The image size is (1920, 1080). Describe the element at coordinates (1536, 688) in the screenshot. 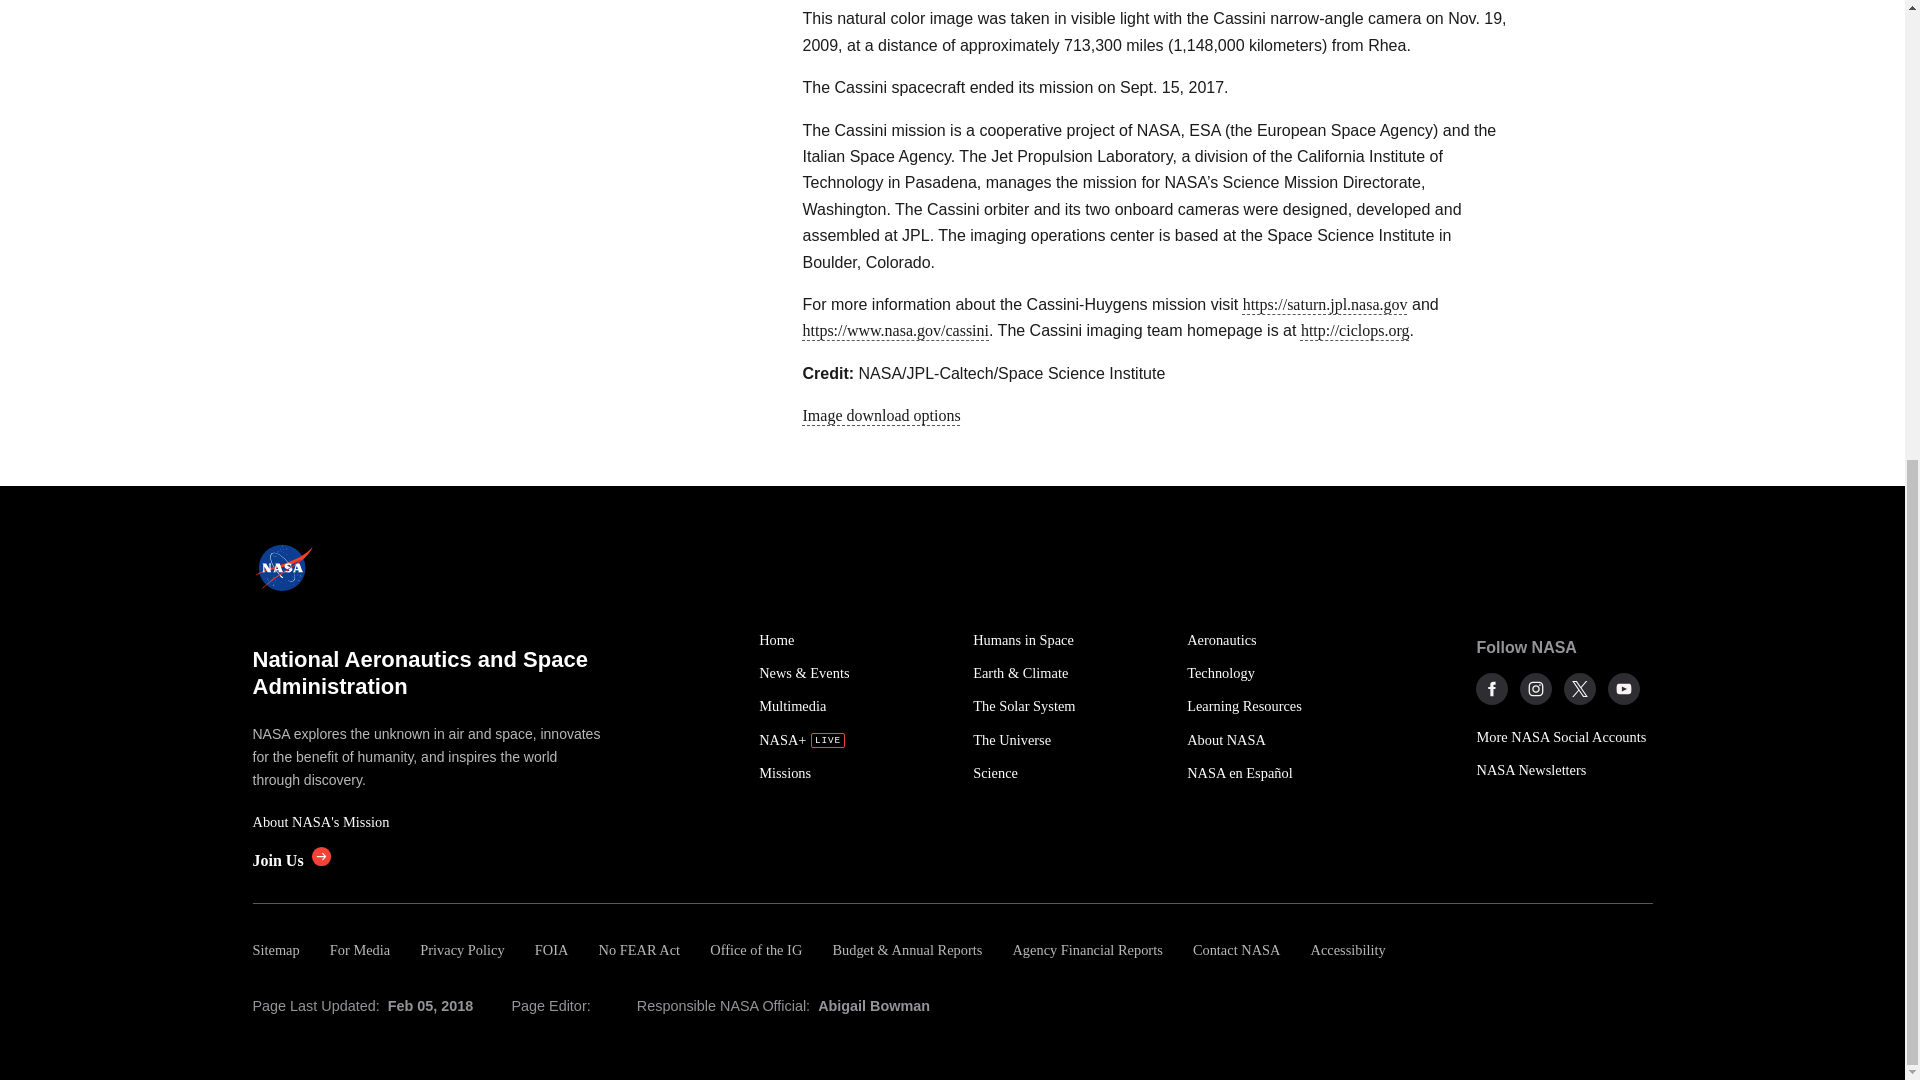

I see `NASA on Instagram` at that location.